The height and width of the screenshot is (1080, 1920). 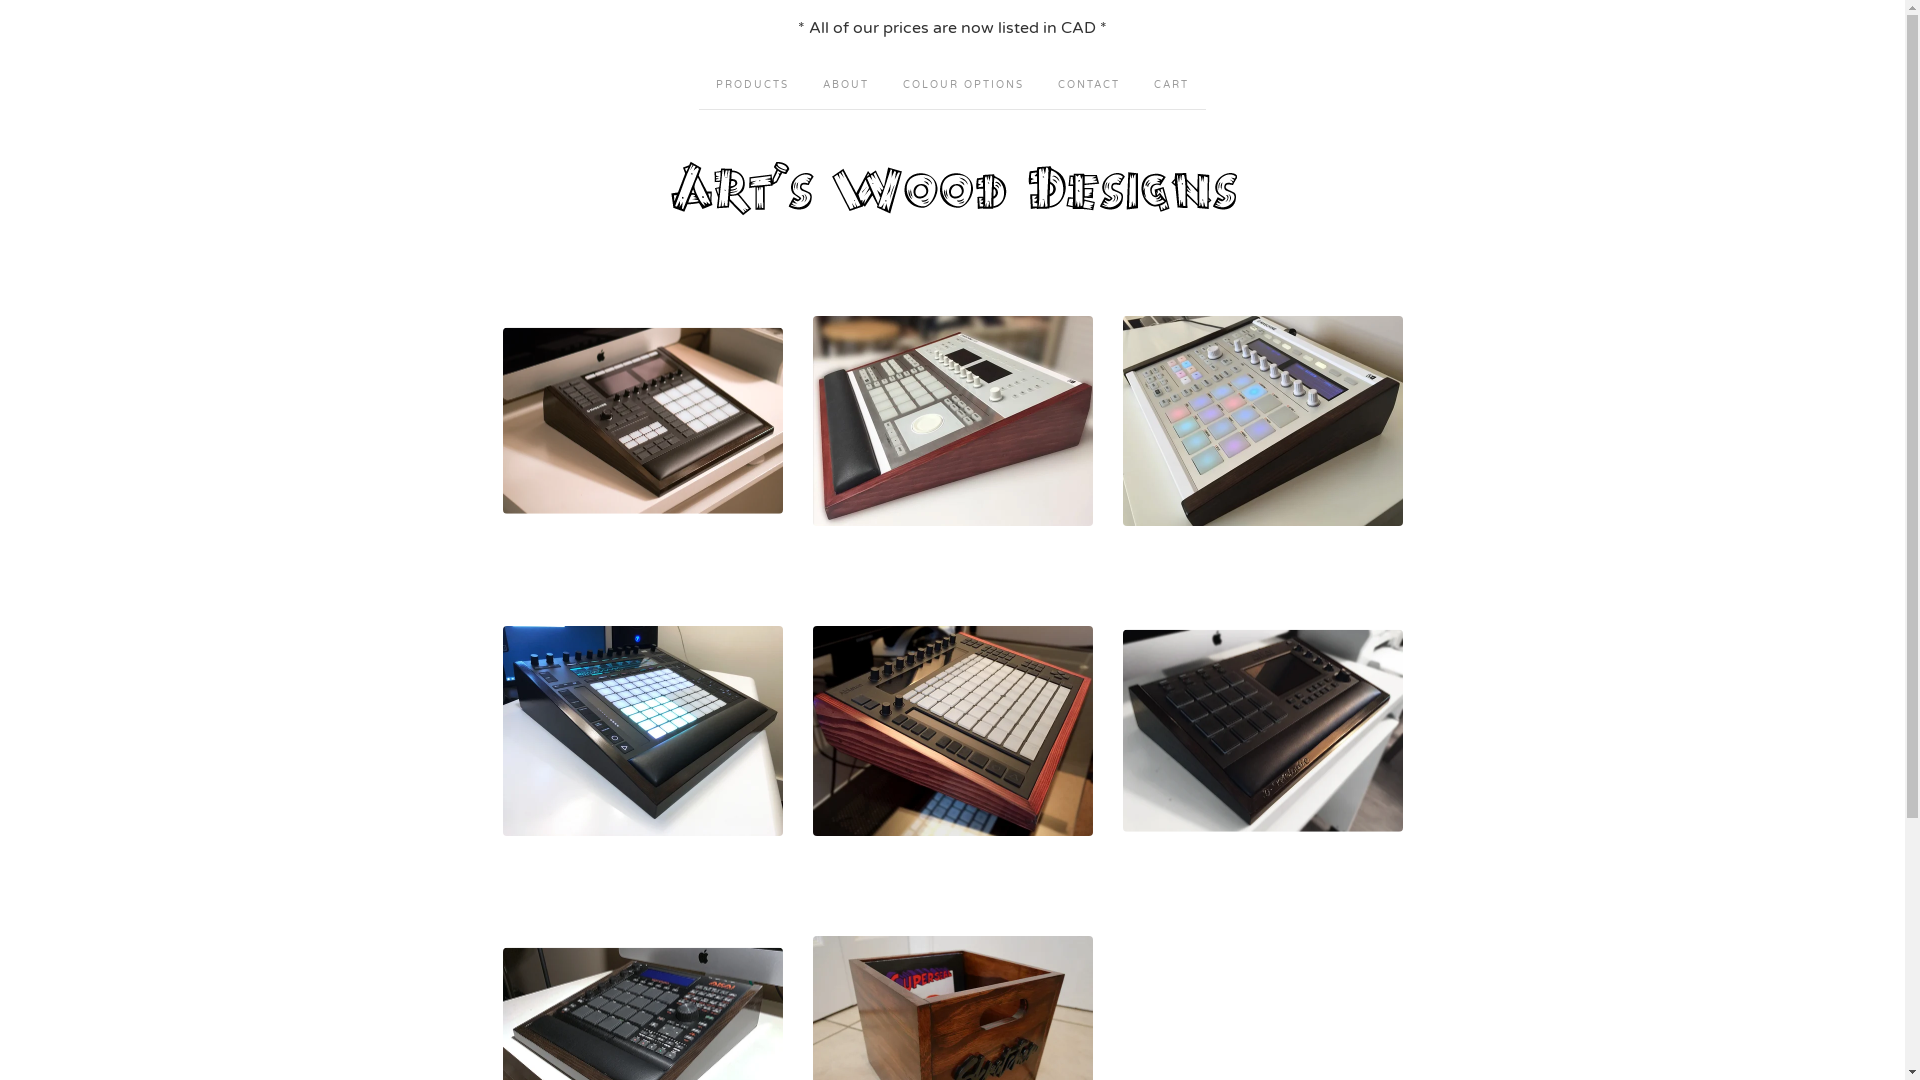 What do you see at coordinates (1172, 82) in the screenshot?
I see `CART` at bounding box center [1172, 82].